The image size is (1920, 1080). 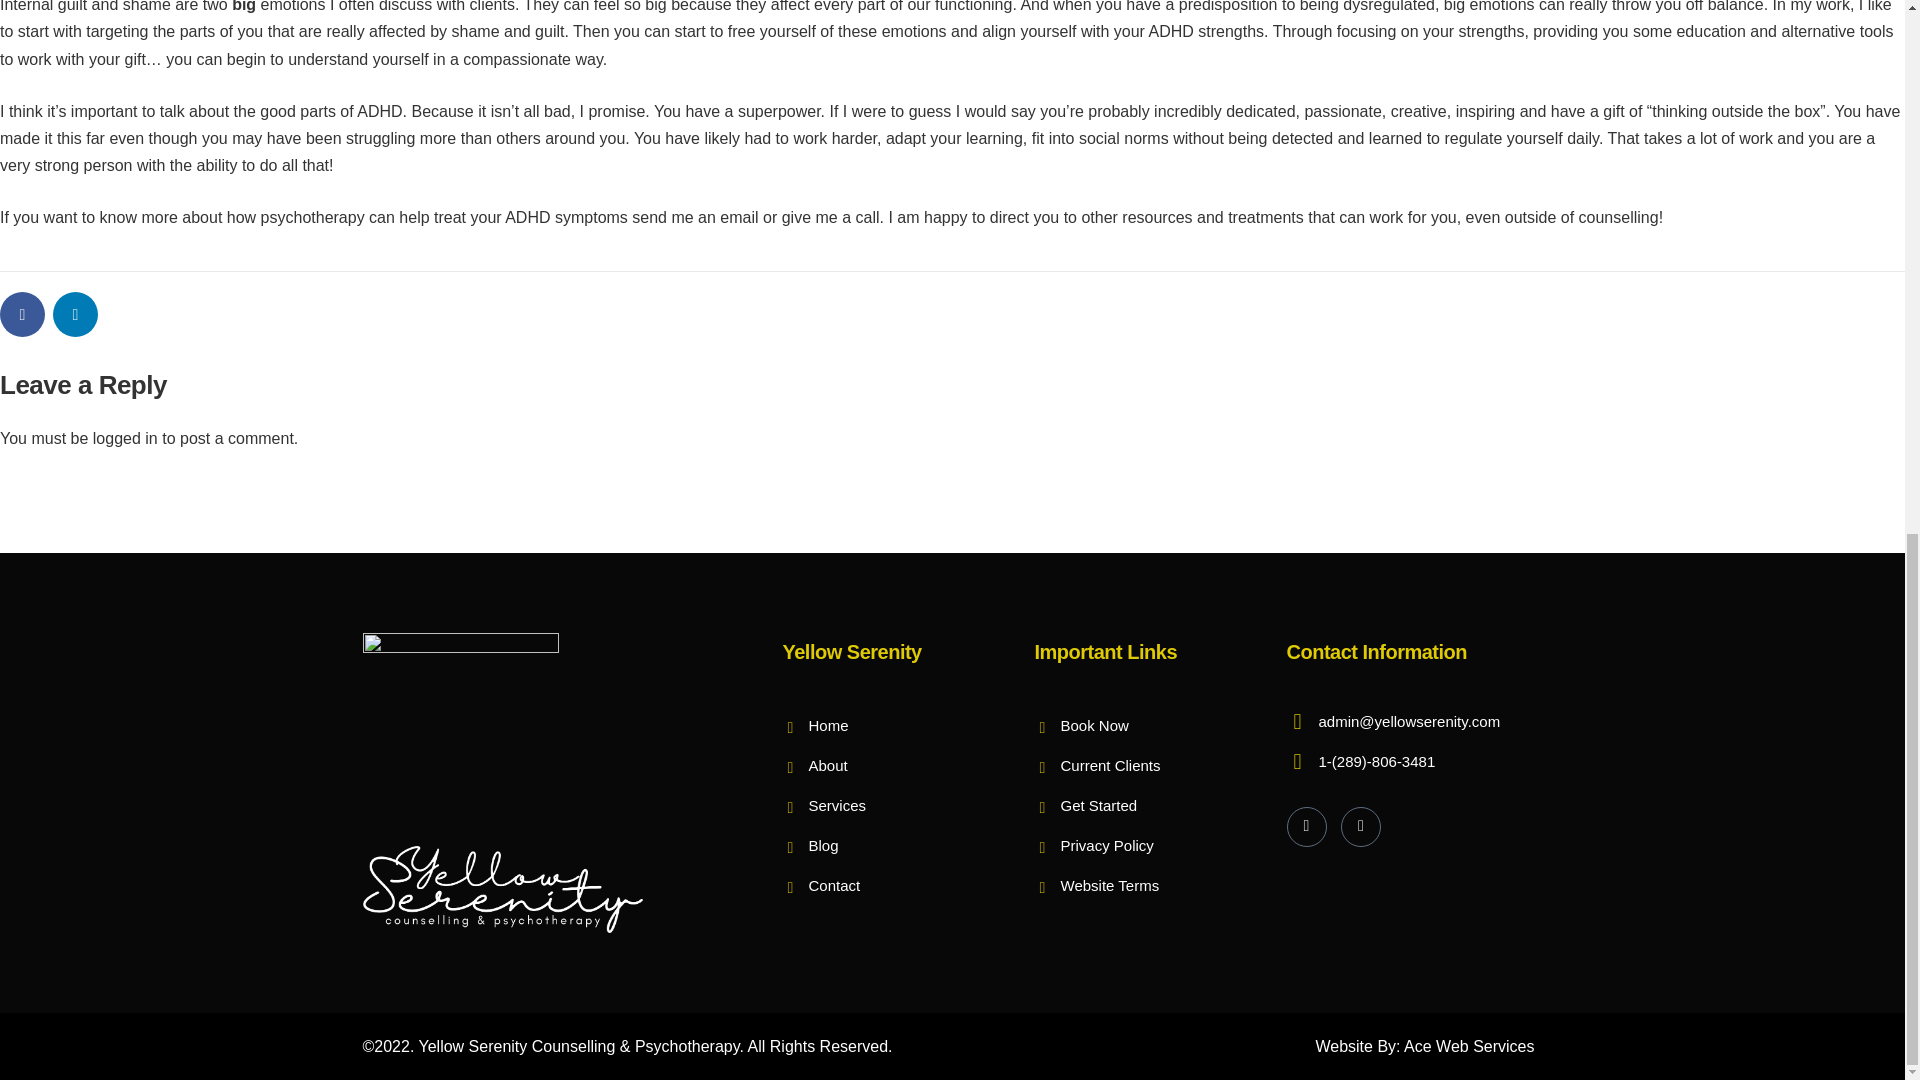 What do you see at coordinates (75, 314) in the screenshot?
I see `Share on LinkedIn` at bounding box center [75, 314].